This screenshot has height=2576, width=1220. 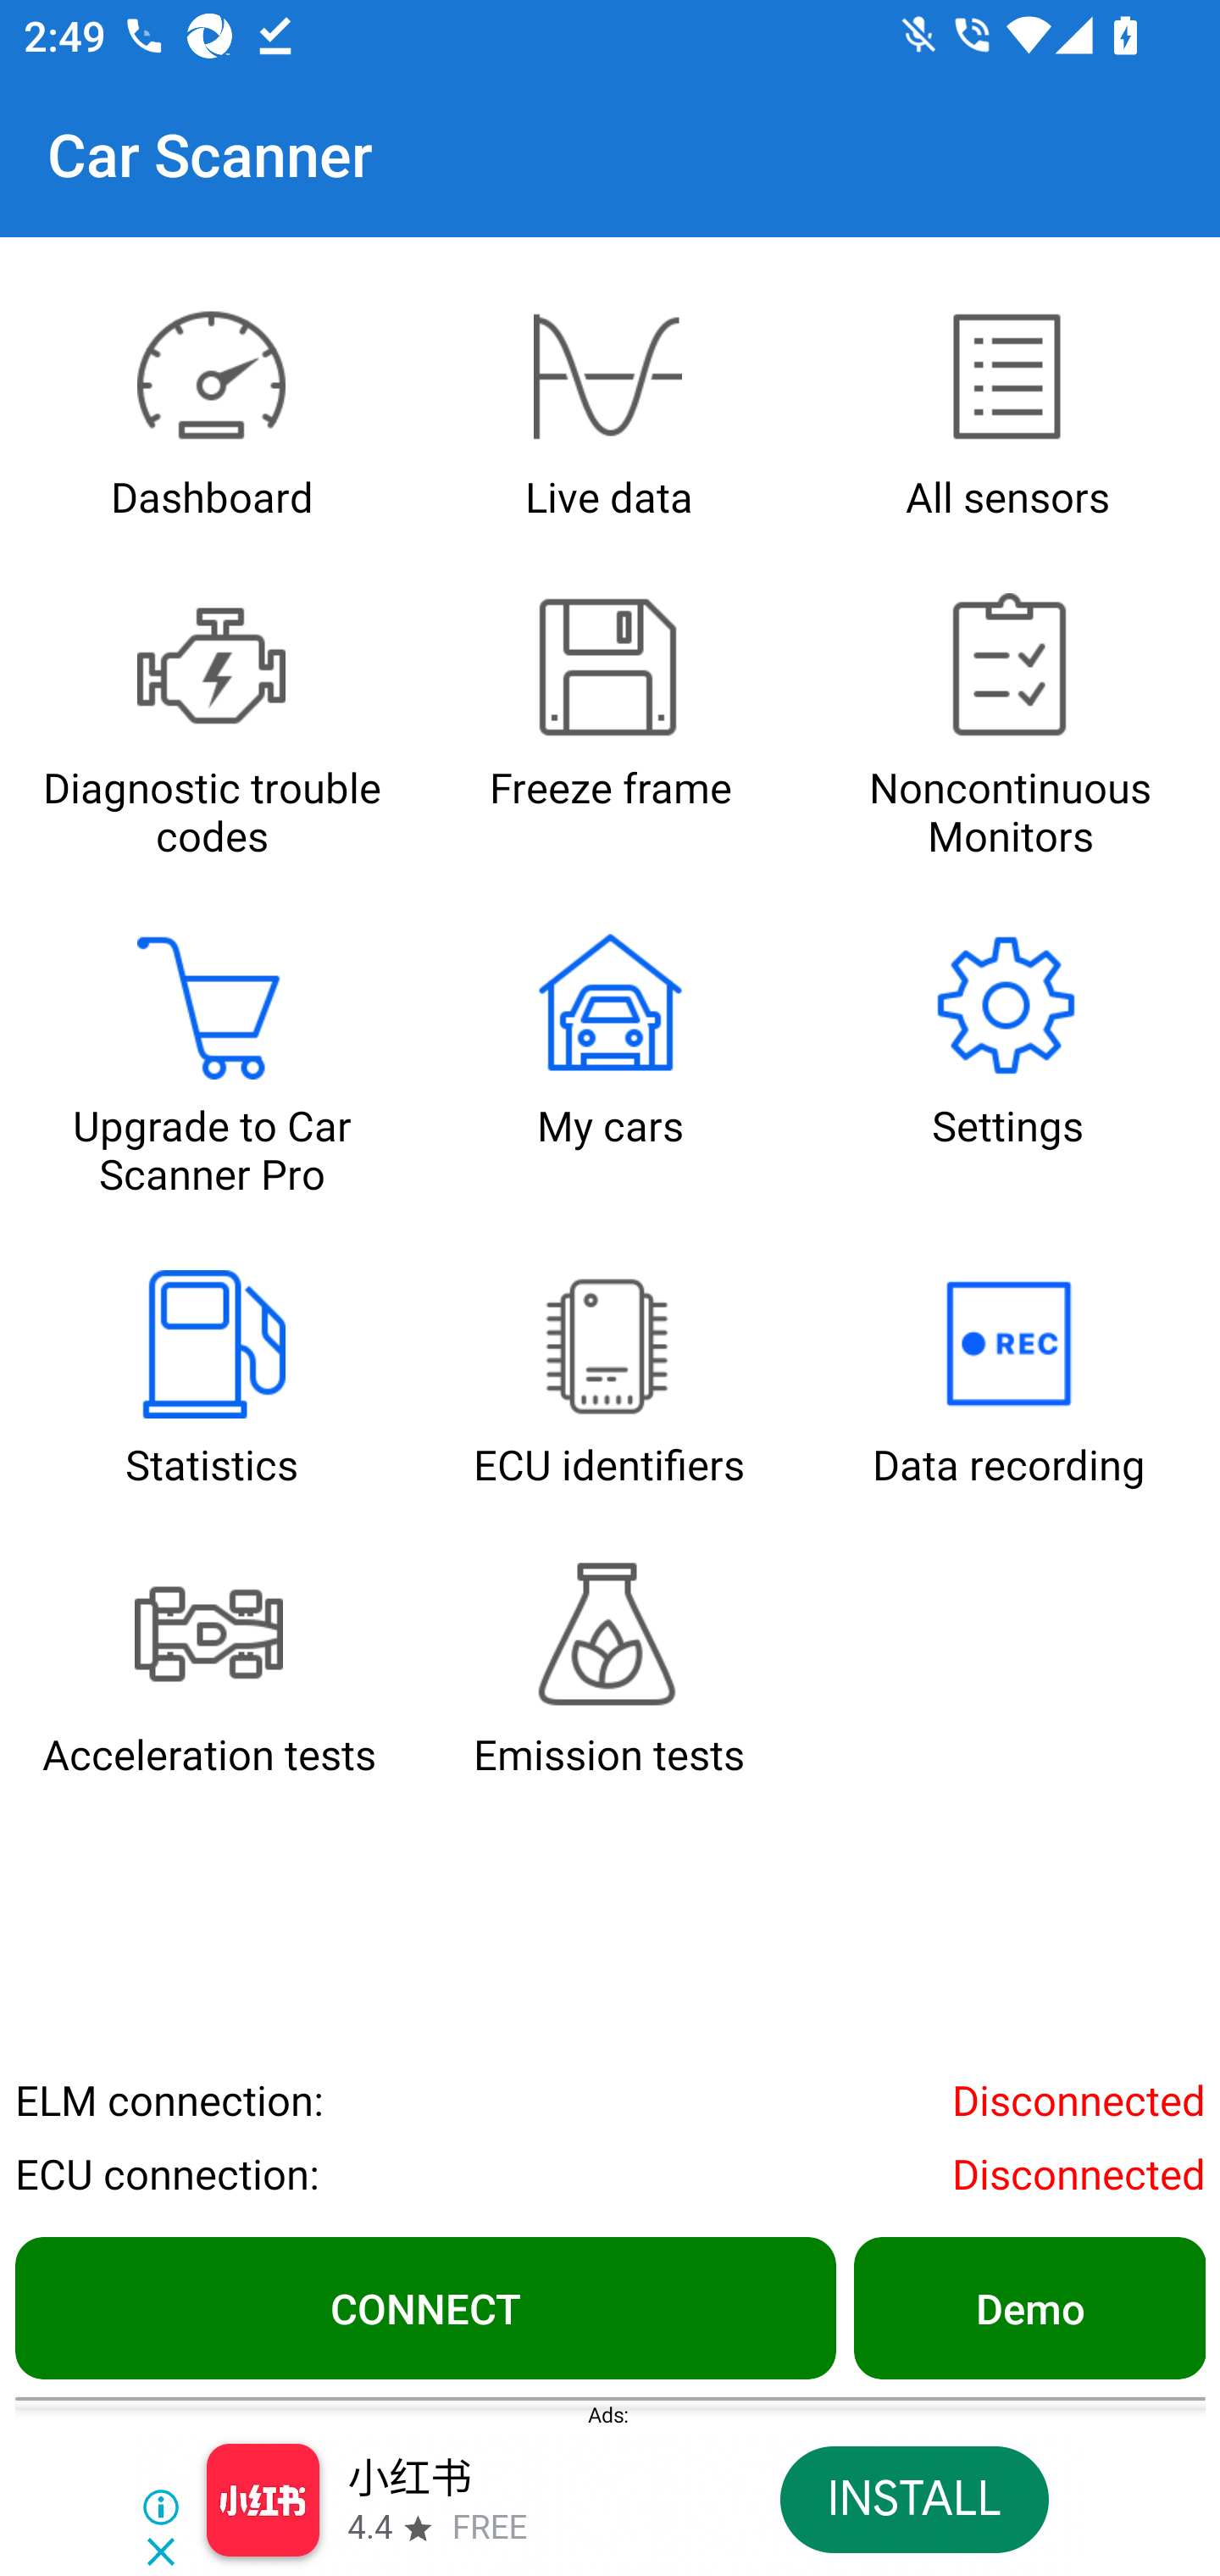 What do you see at coordinates (913, 2500) in the screenshot?
I see `INSTALL` at bounding box center [913, 2500].